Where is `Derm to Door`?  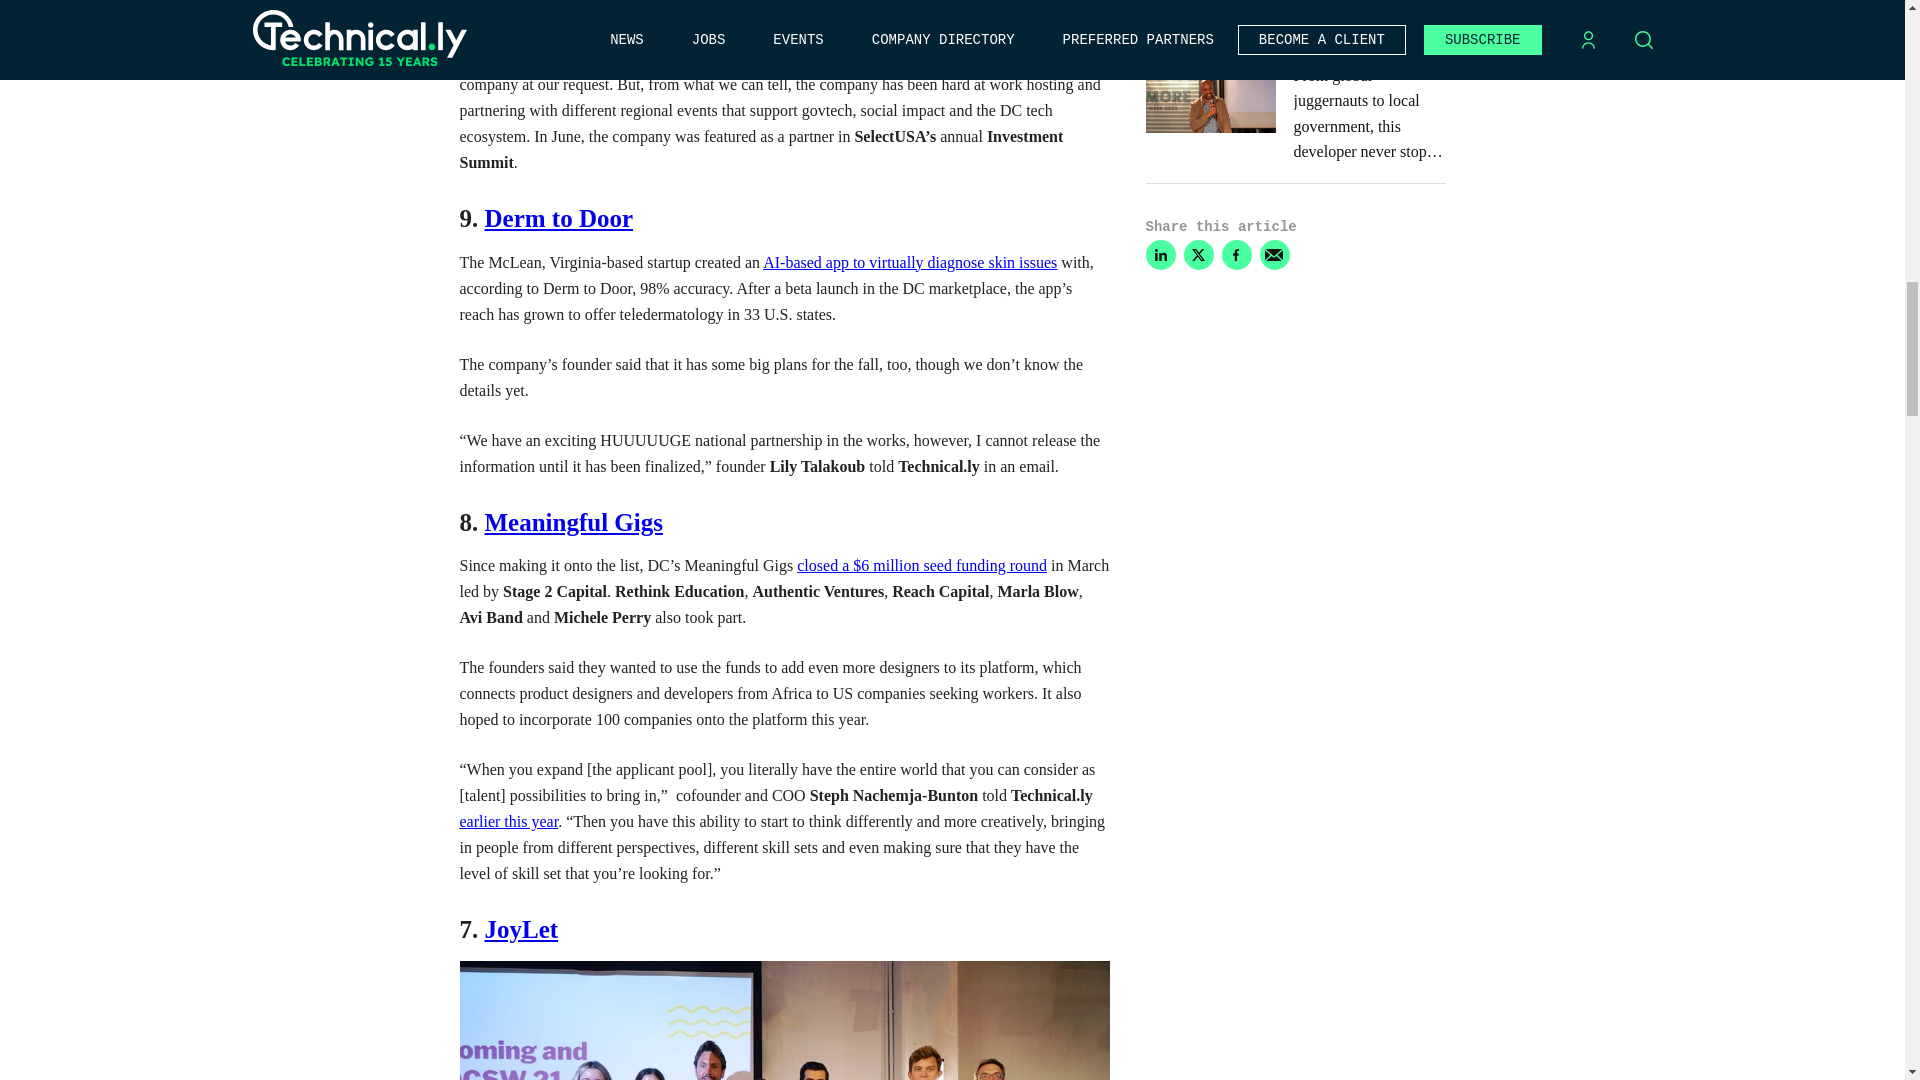
Derm to Door is located at coordinates (558, 218).